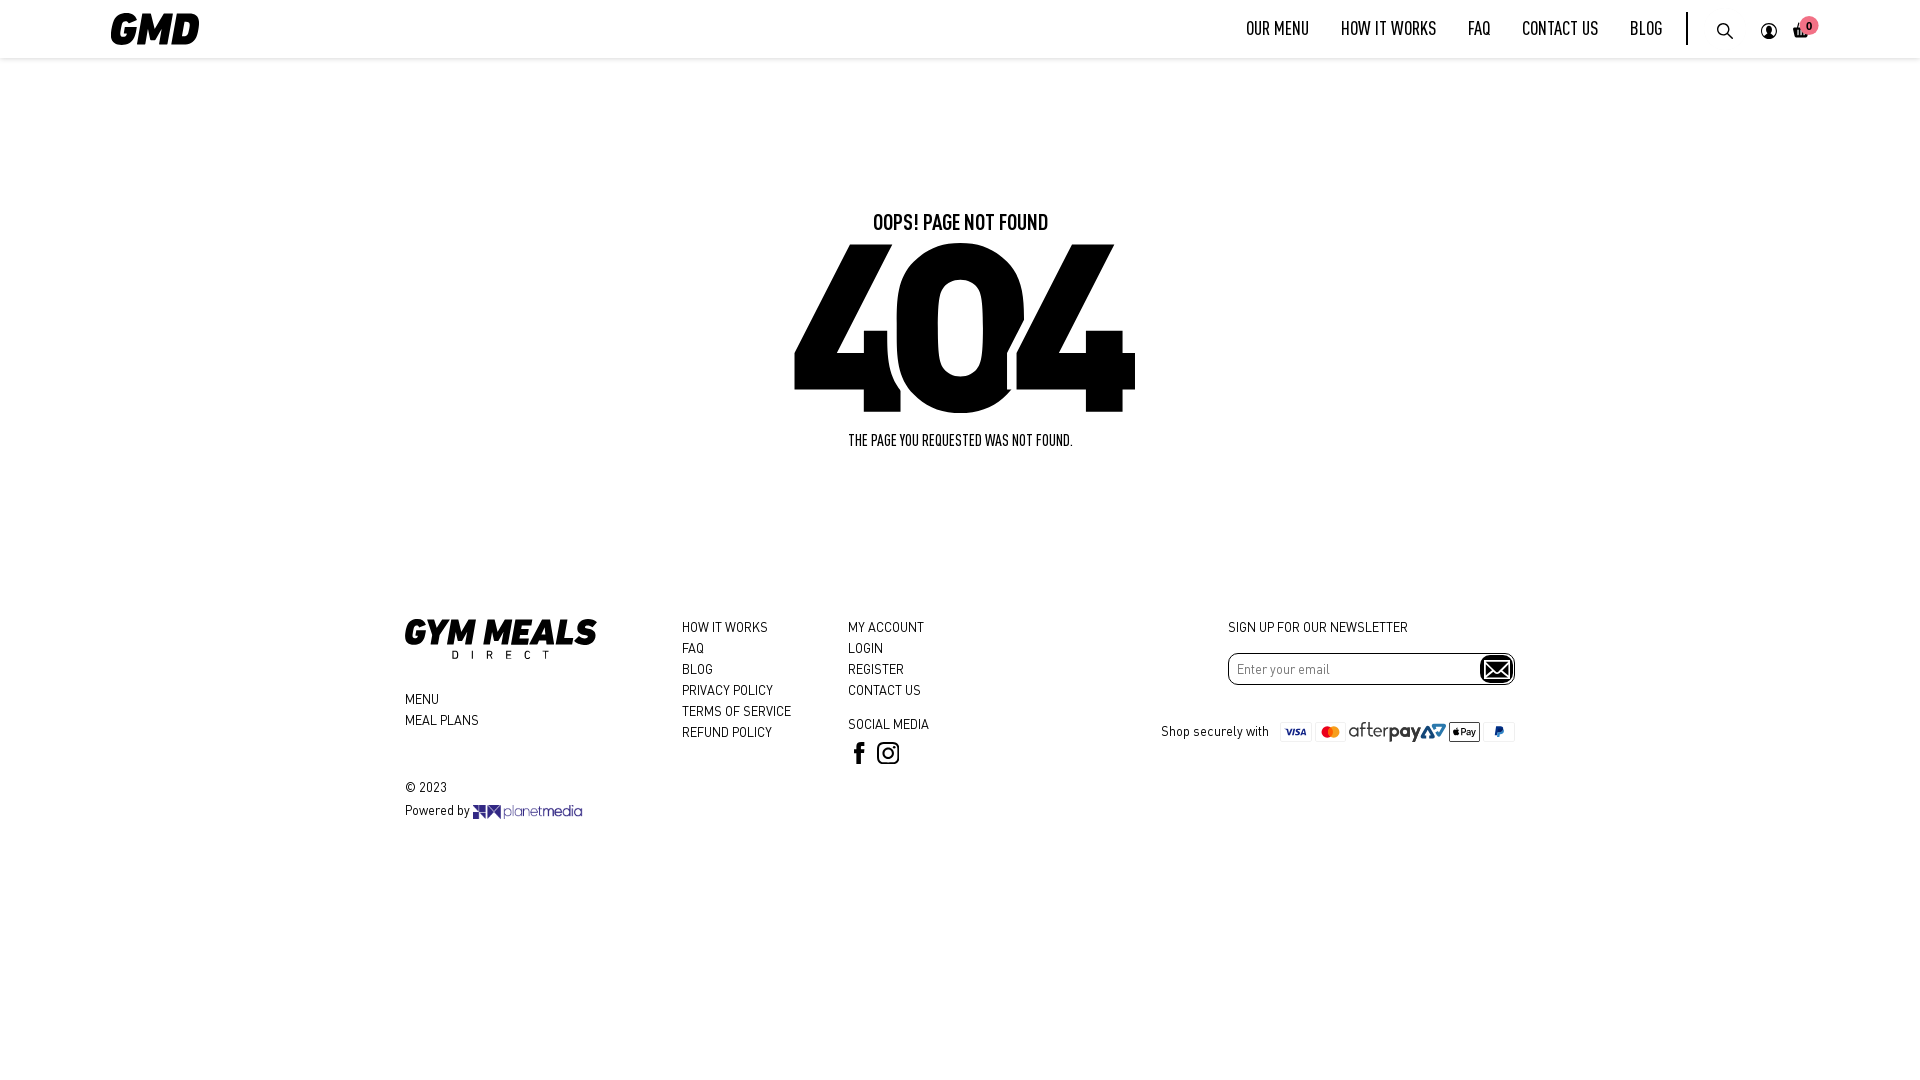 The image size is (1920, 1080). What do you see at coordinates (866, 648) in the screenshot?
I see `LOGIN` at bounding box center [866, 648].